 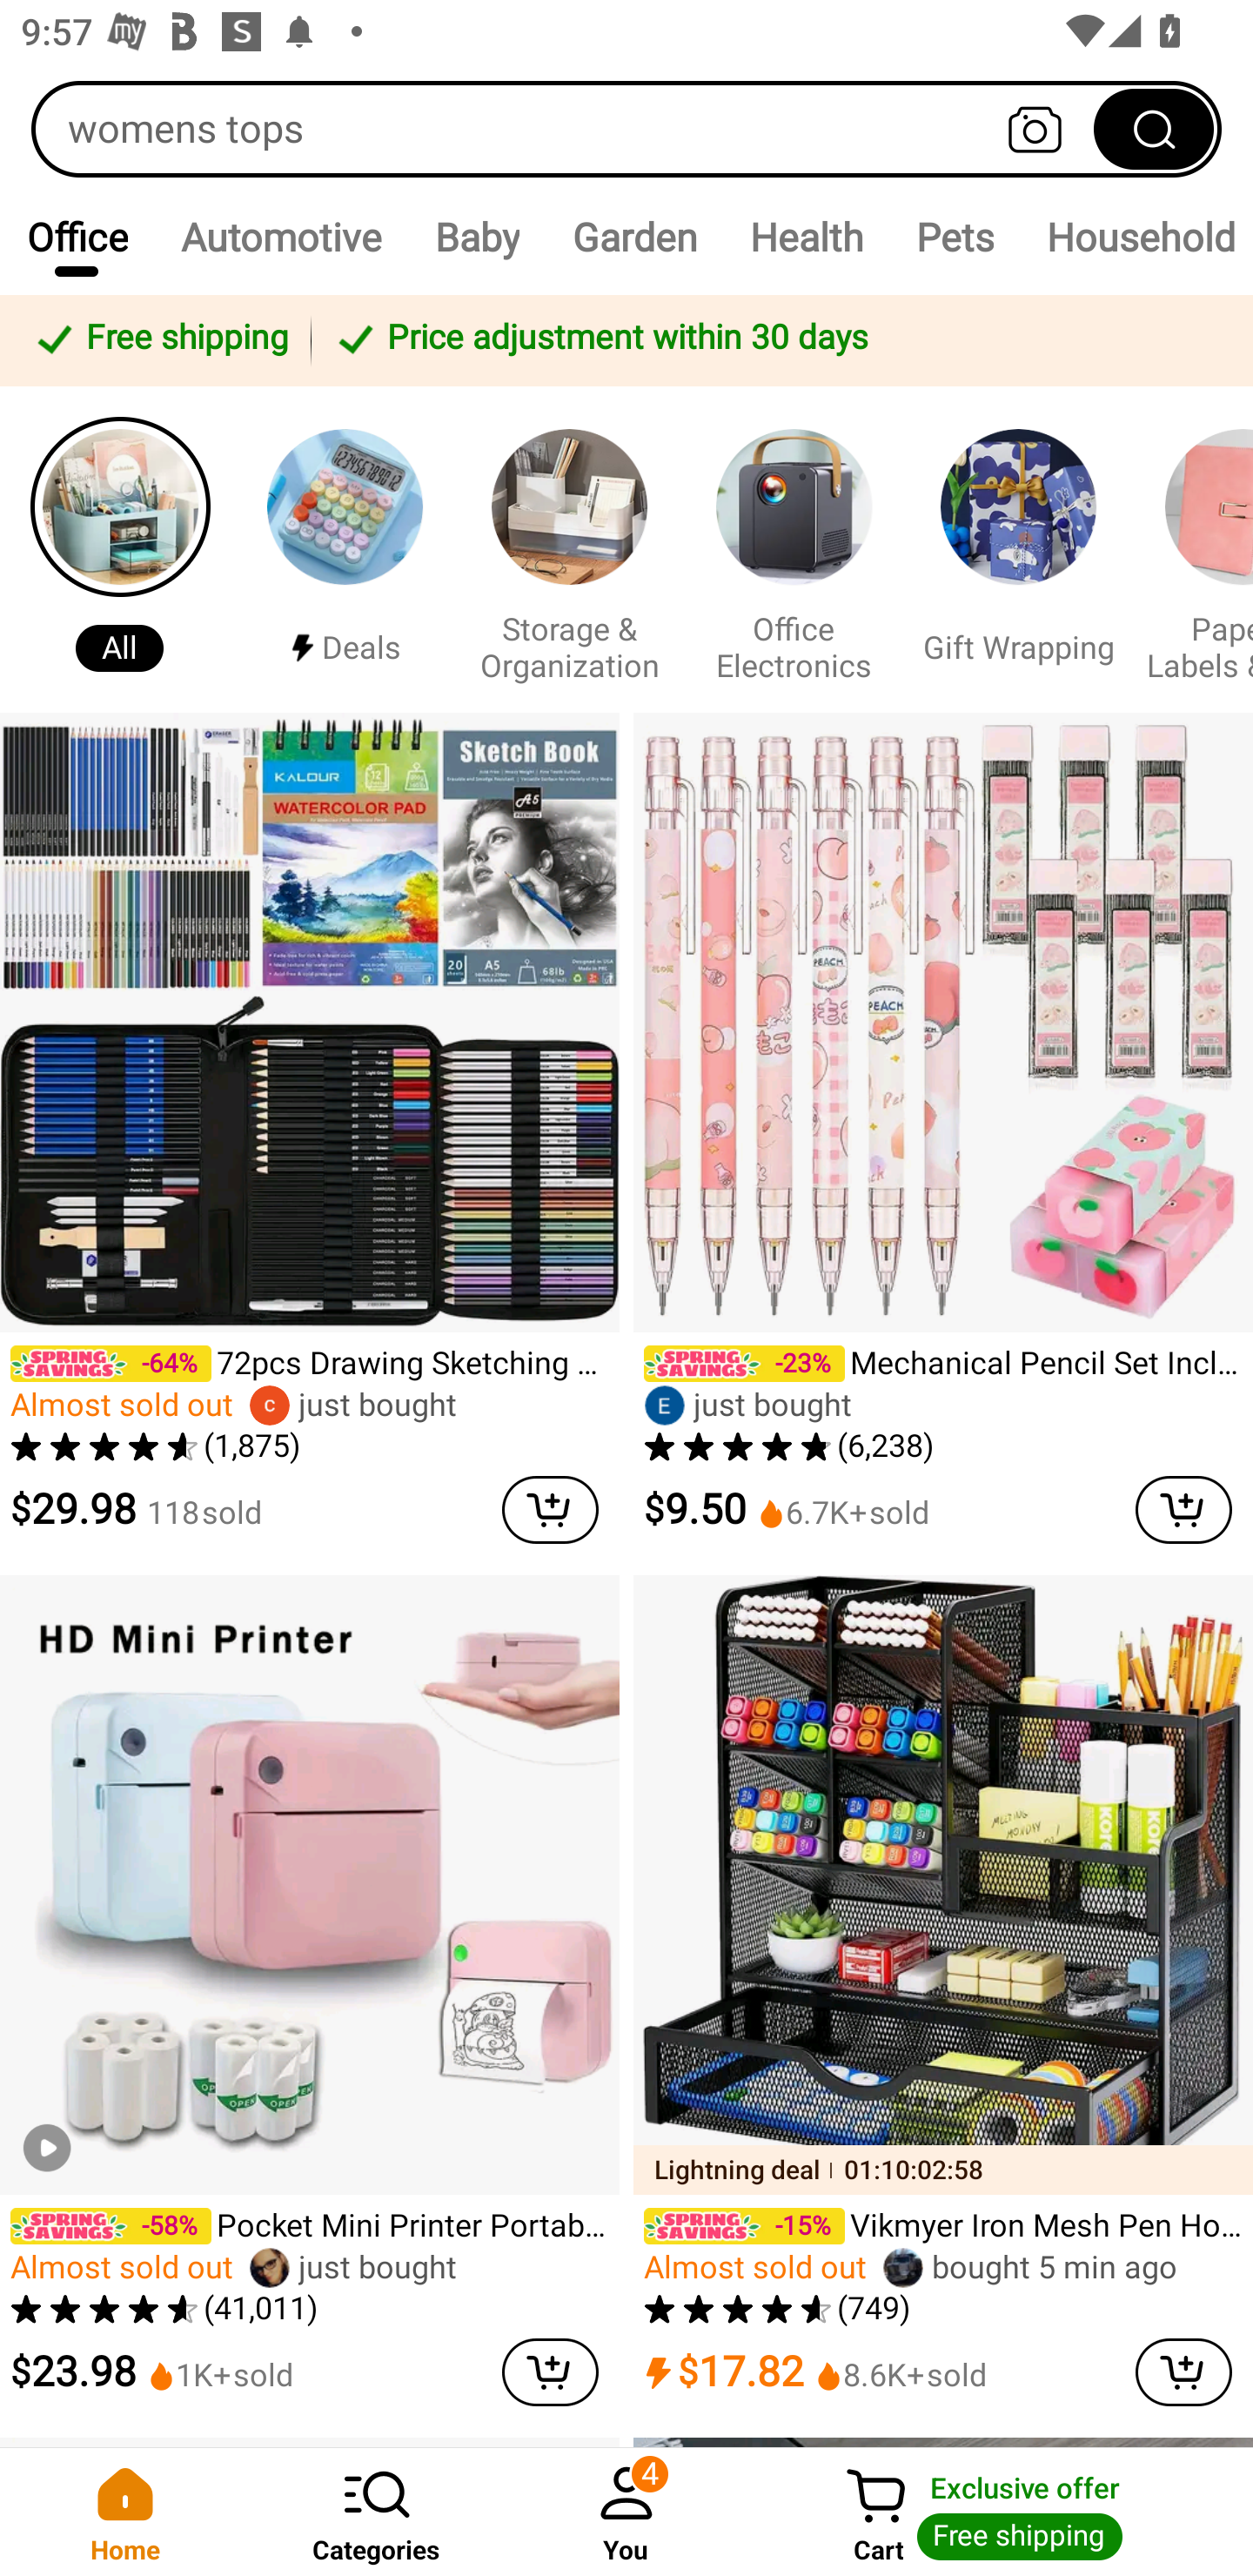 I want to click on Home, so click(x=125, y=2512).